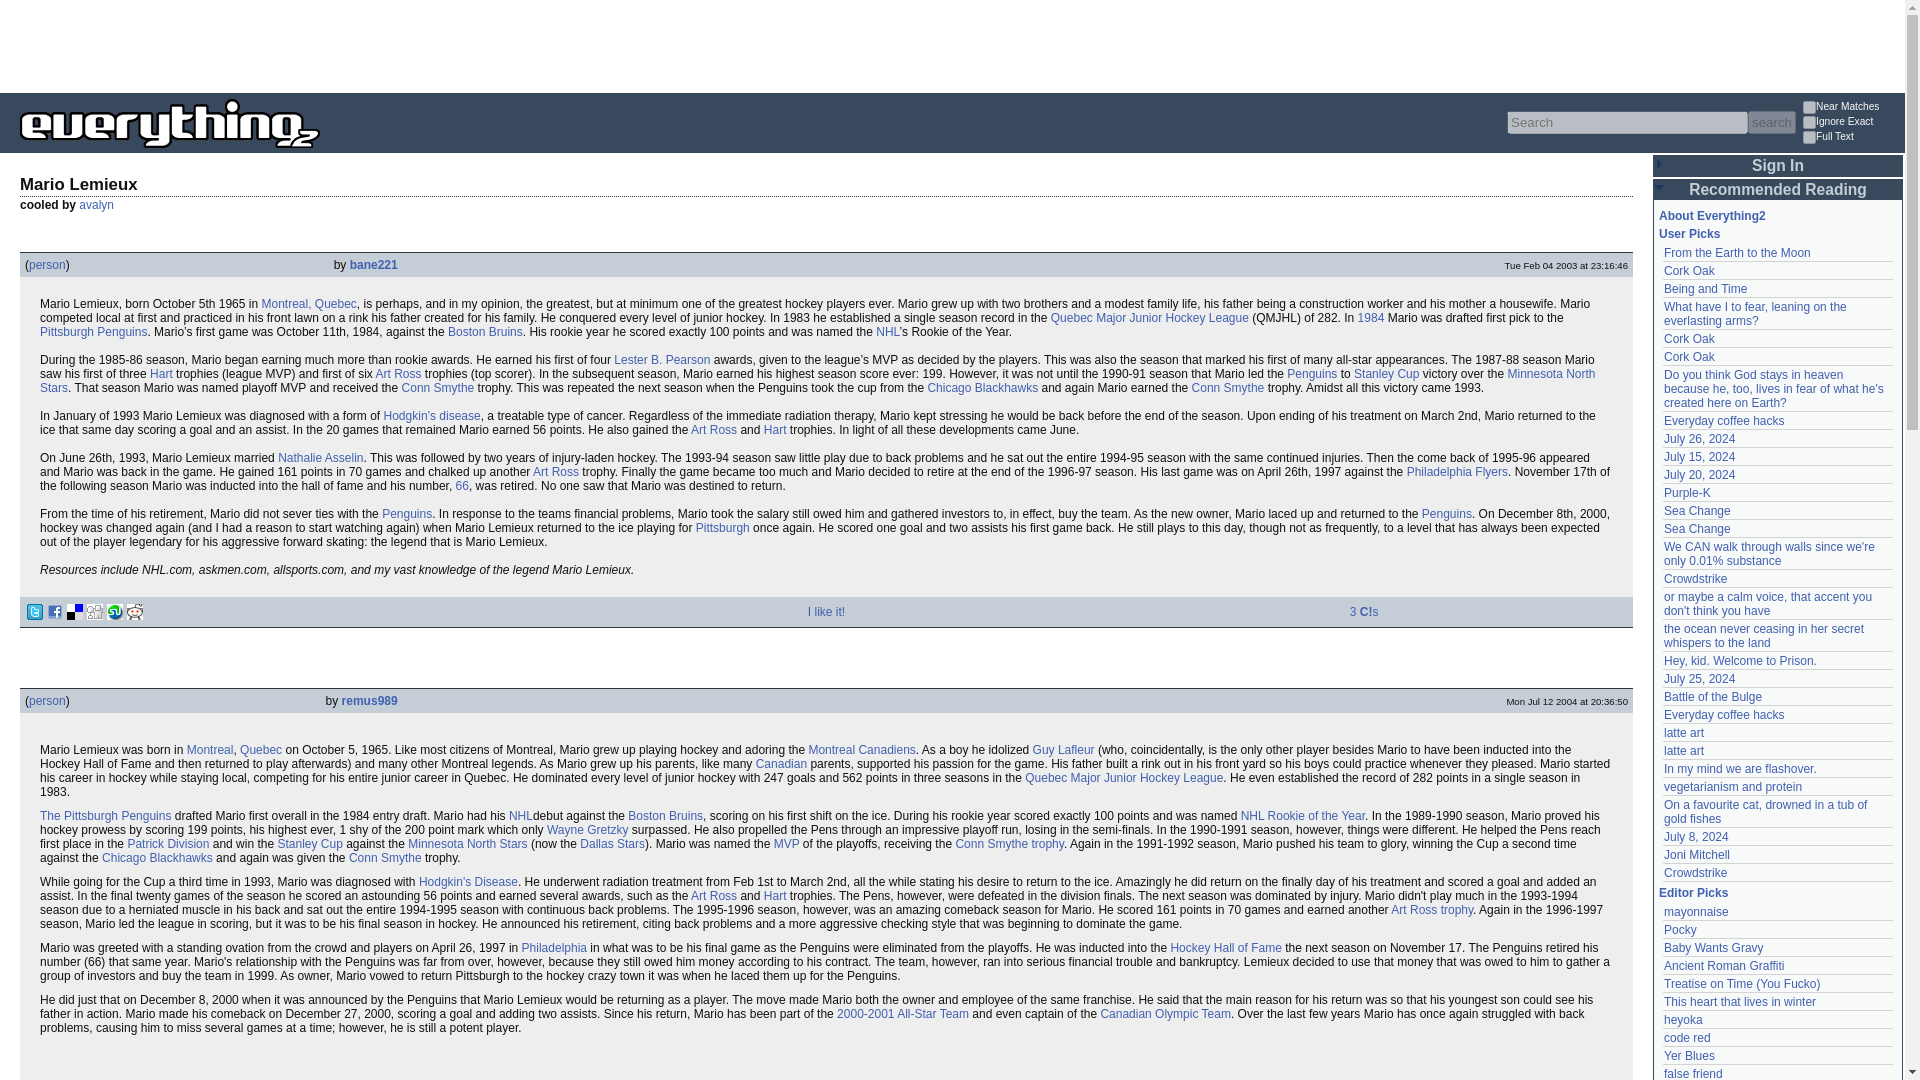 Image resolution: width=1920 pixels, height=1080 pixels. I want to click on person, so click(46, 265).